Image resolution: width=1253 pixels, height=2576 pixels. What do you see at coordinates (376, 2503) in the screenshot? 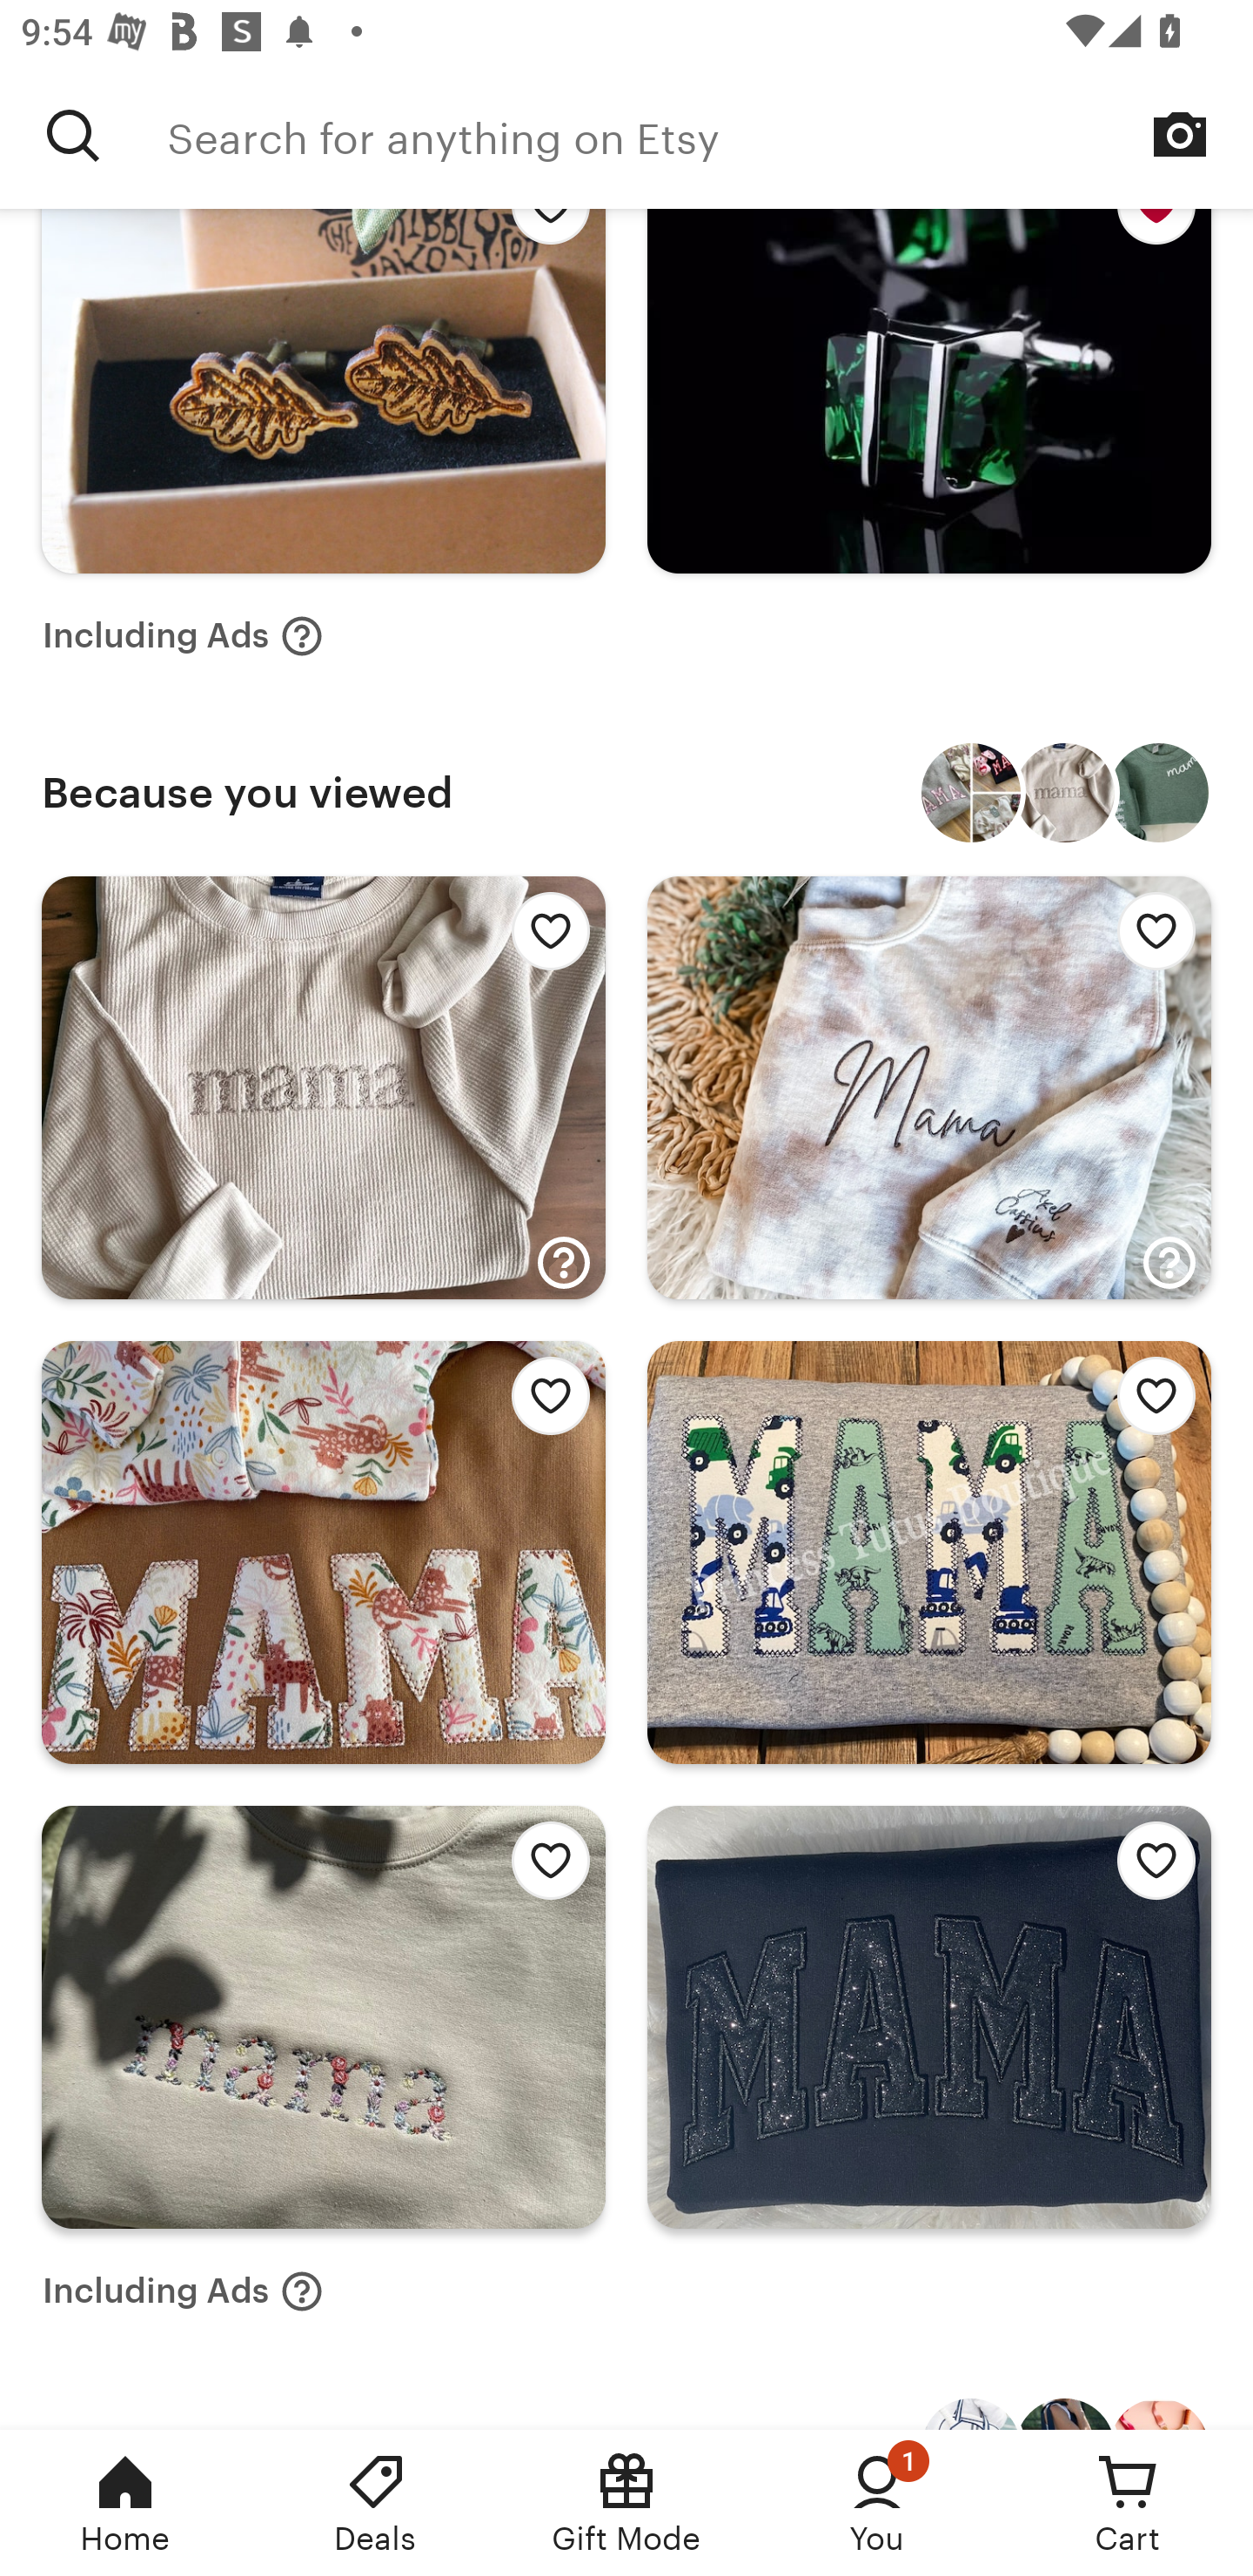
I see `Deals` at bounding box center [376, 2503].